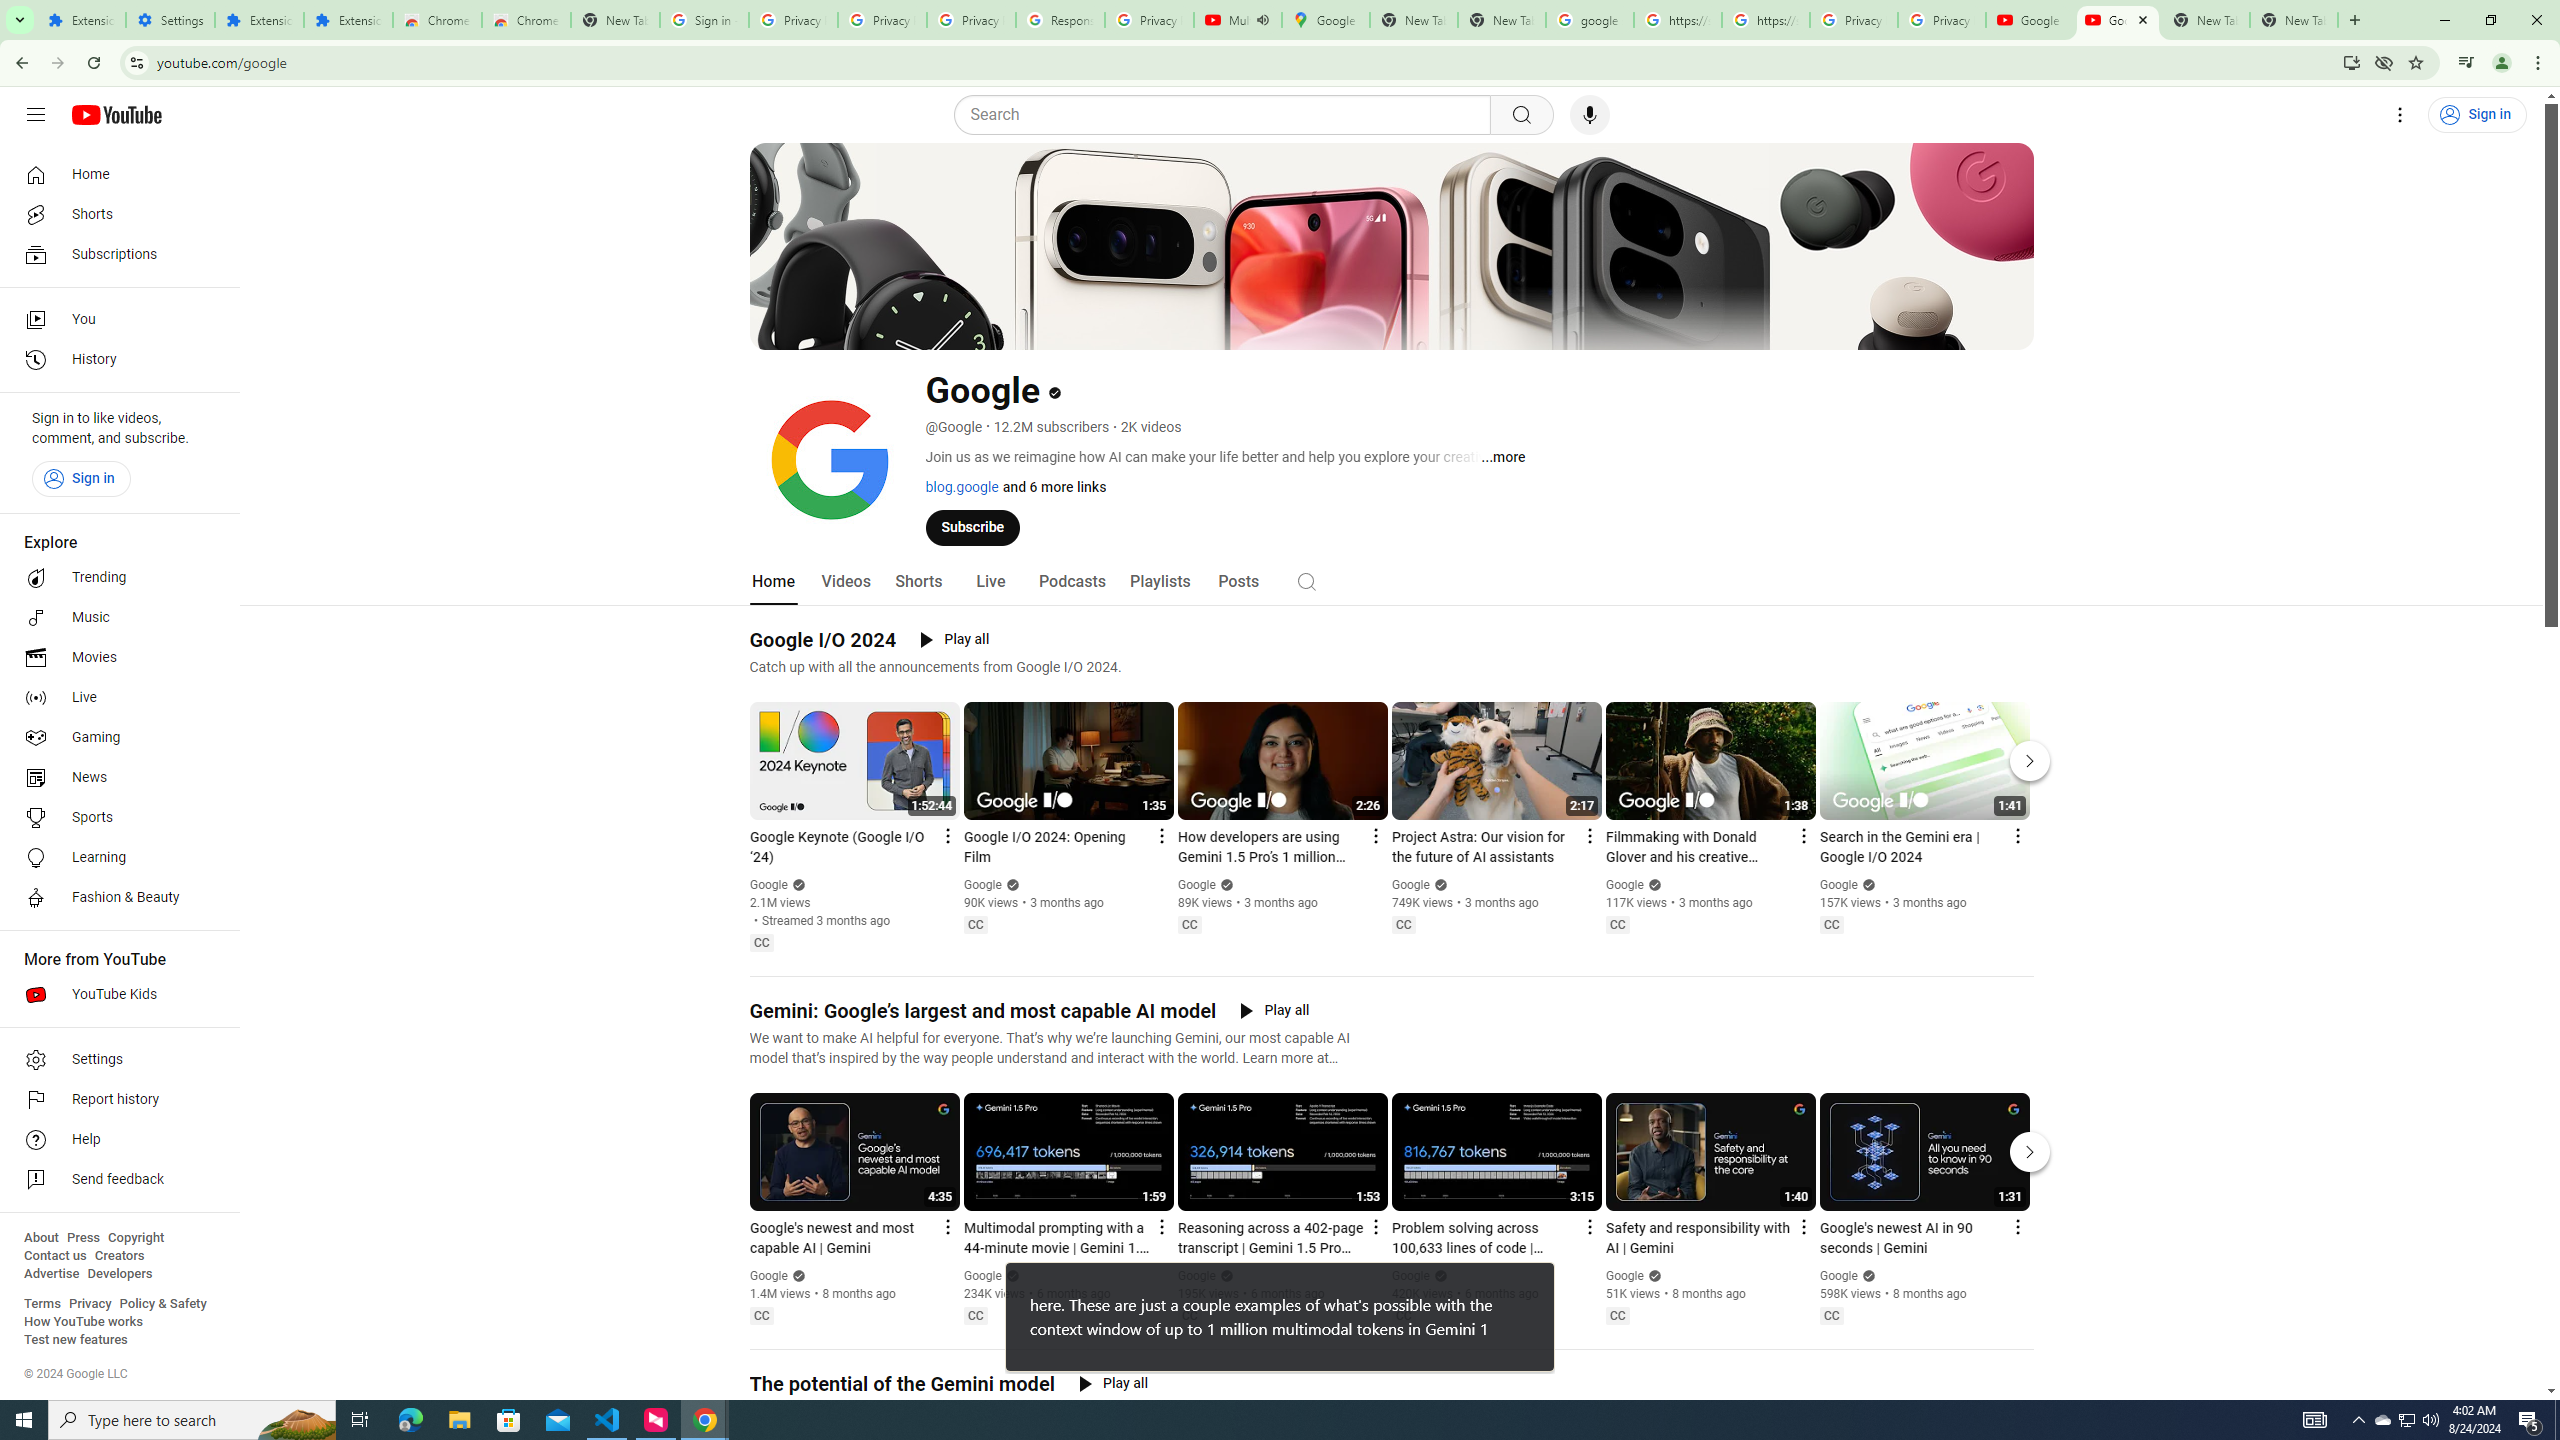 This screenshot has height=1440, width=2560. What do you see at coordinates (2030, 20) in the screenshot?
I see `Google - YouTube` at bounding box center [2030, 20].